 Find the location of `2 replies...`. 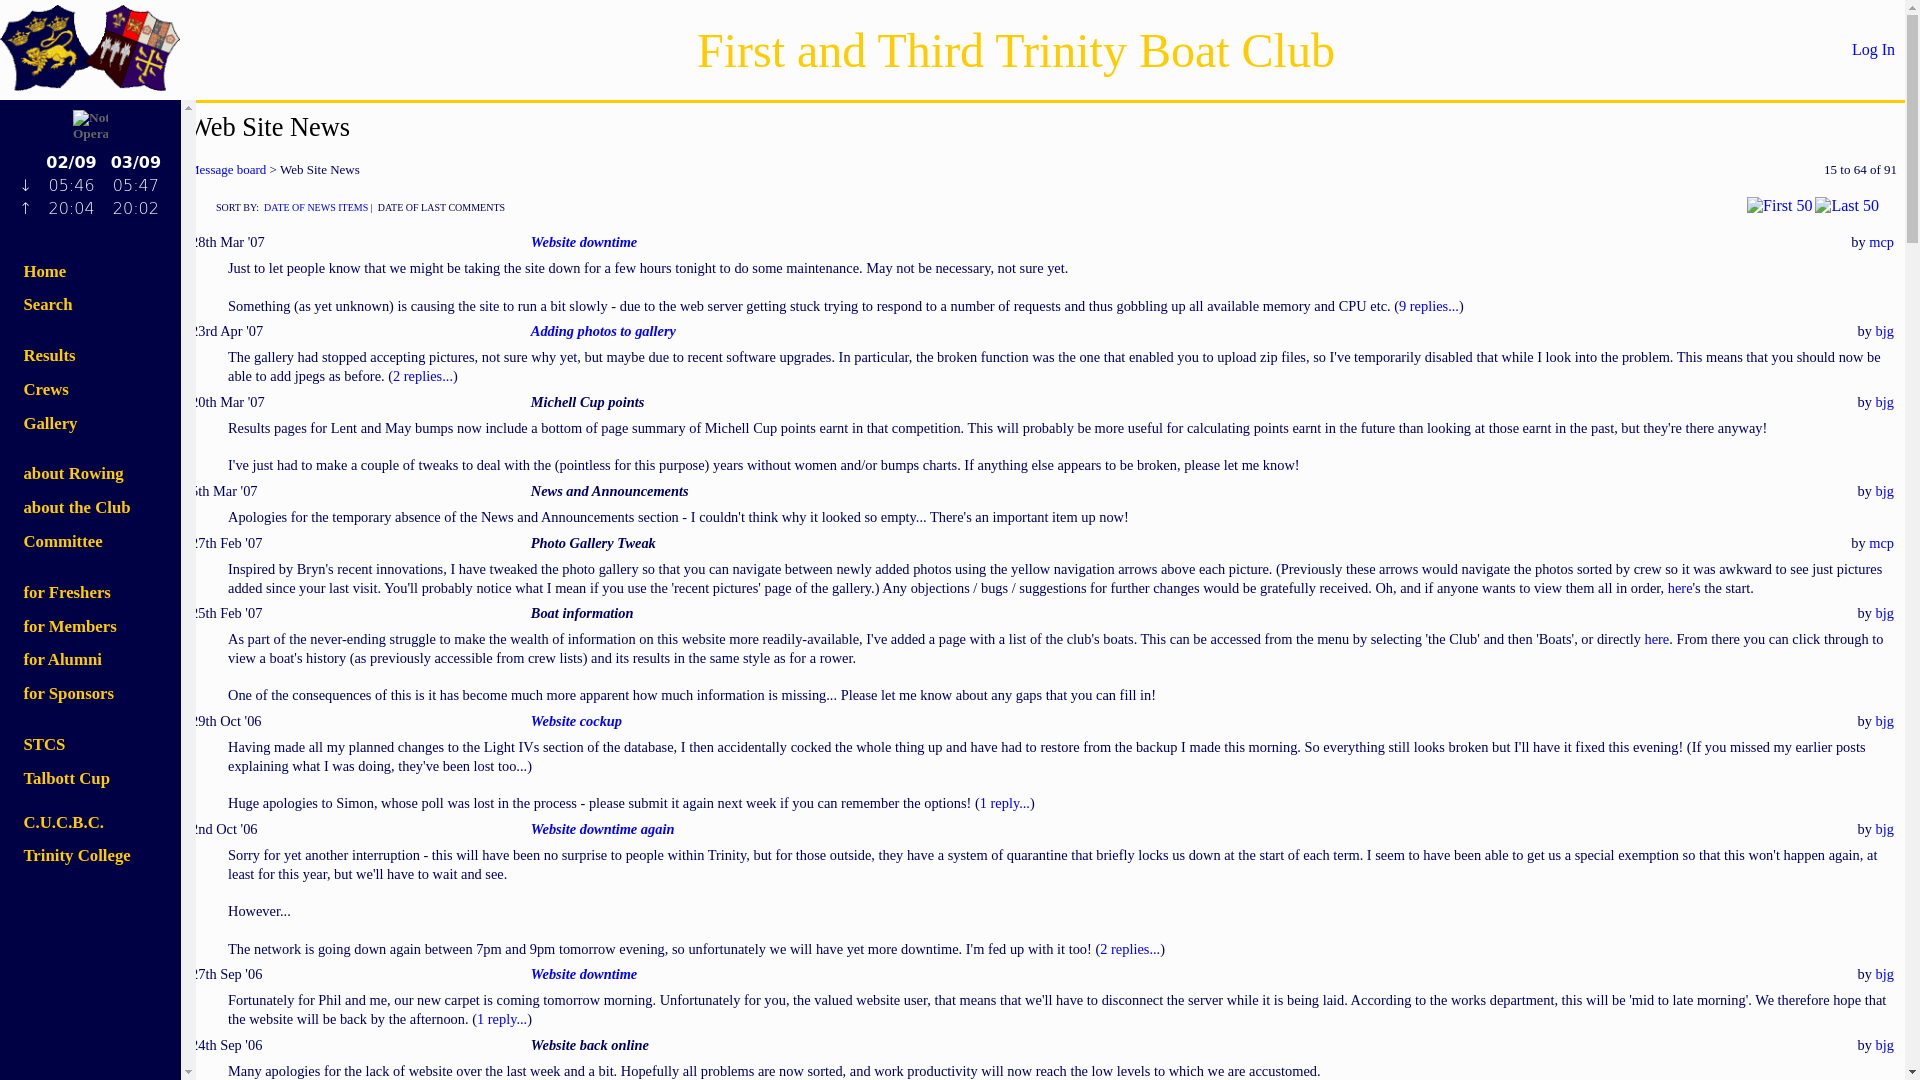

2 replies... is located at coordinates (423, 376).